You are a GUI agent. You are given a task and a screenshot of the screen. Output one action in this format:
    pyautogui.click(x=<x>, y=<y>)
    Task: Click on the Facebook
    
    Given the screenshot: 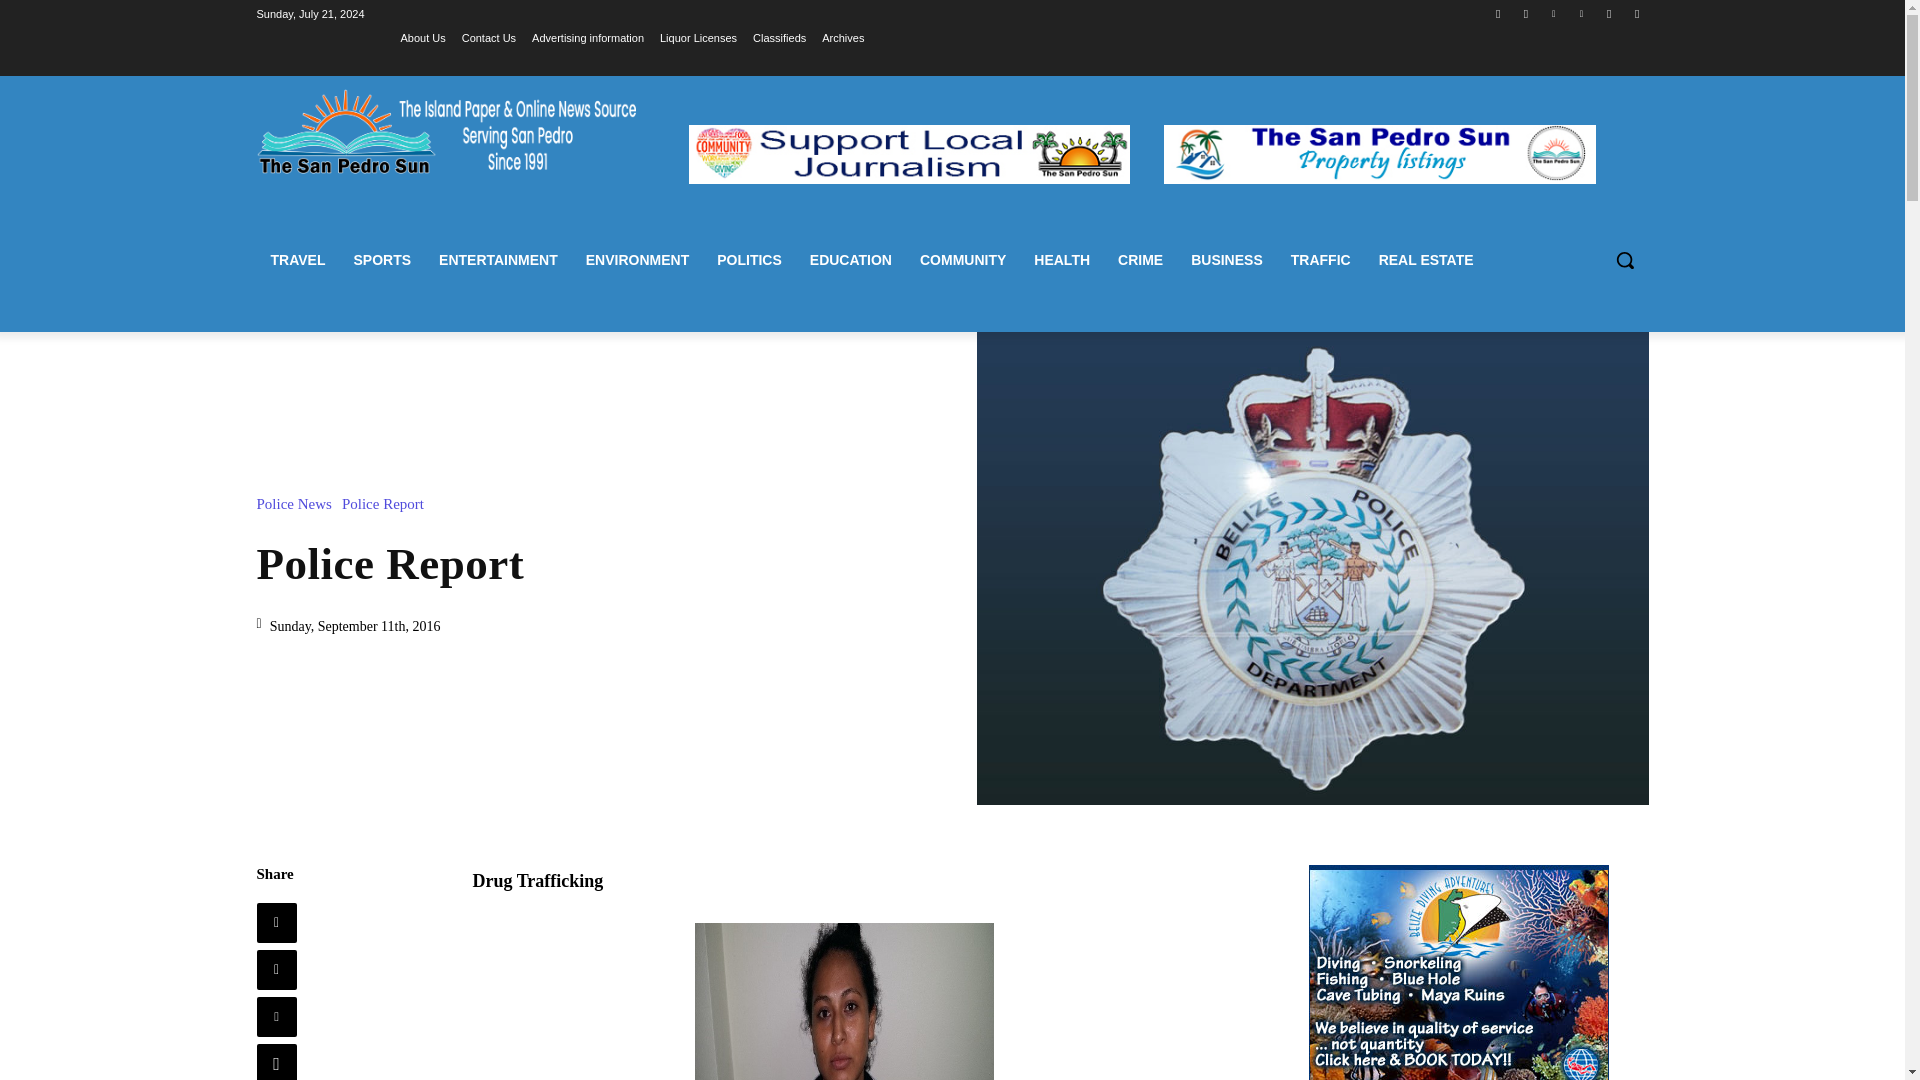 What is the action you would take?
    pyautogui.click(x=1498, y=13)
    